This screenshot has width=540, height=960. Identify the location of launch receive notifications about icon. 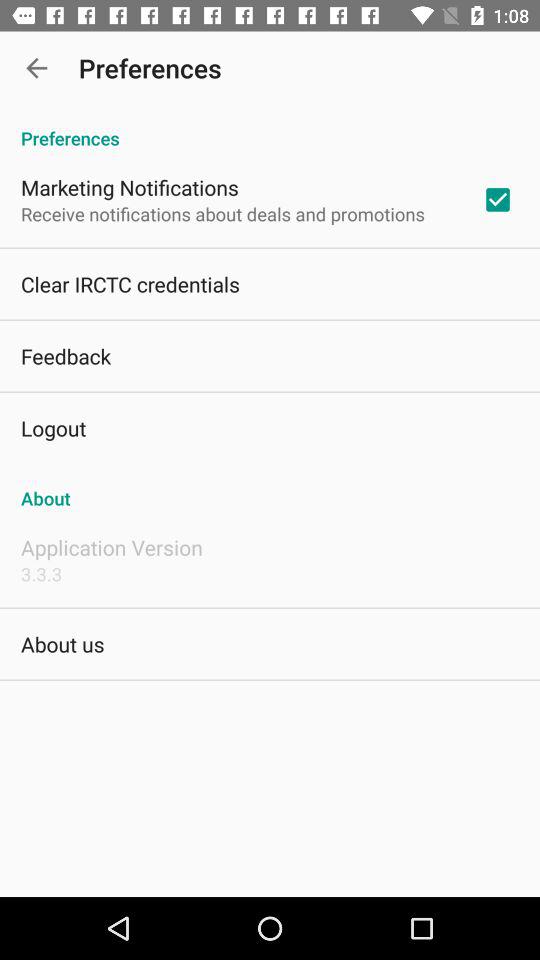
(222, 214).